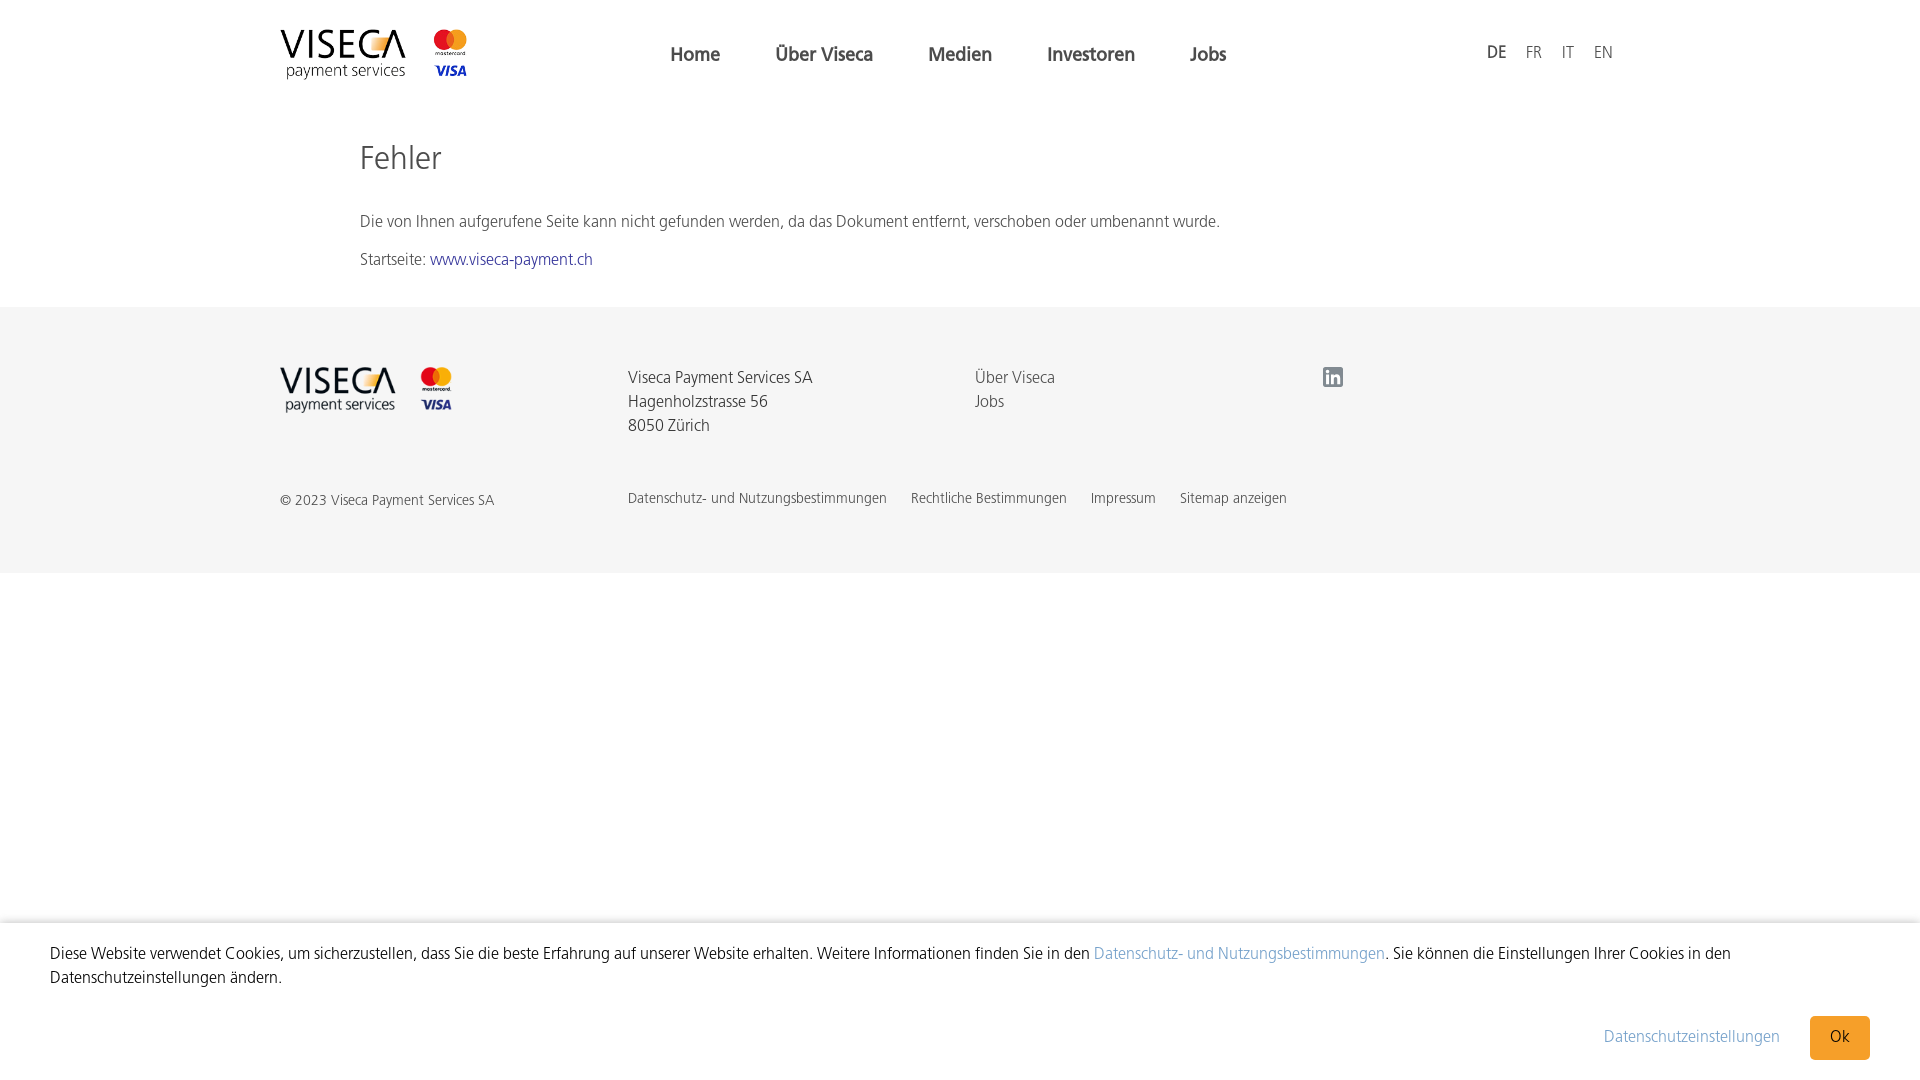 The width and height of the screenshot is (1920, 1080). I want to click on Medien, so click(960, 57).